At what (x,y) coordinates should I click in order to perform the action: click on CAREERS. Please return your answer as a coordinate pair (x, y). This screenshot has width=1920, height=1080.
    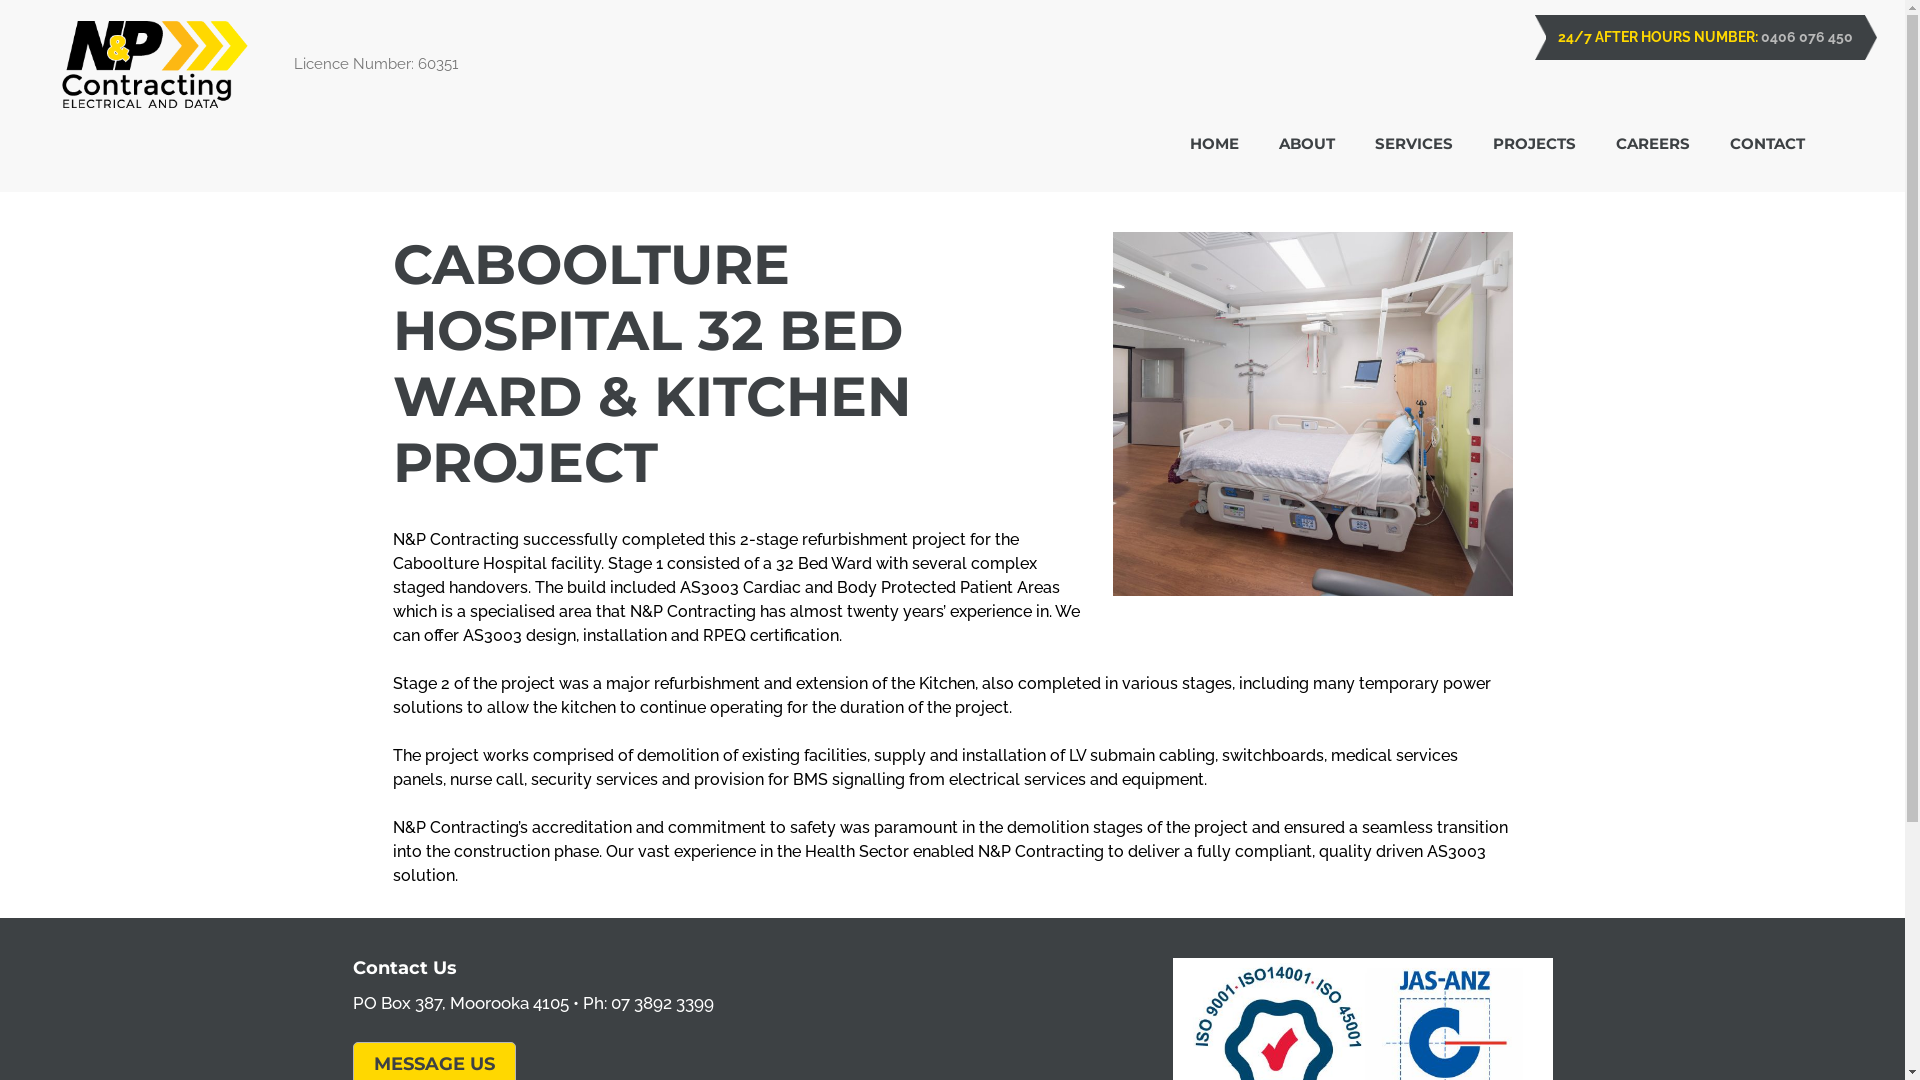
    Looking at the image, I should click on (1653, 146).